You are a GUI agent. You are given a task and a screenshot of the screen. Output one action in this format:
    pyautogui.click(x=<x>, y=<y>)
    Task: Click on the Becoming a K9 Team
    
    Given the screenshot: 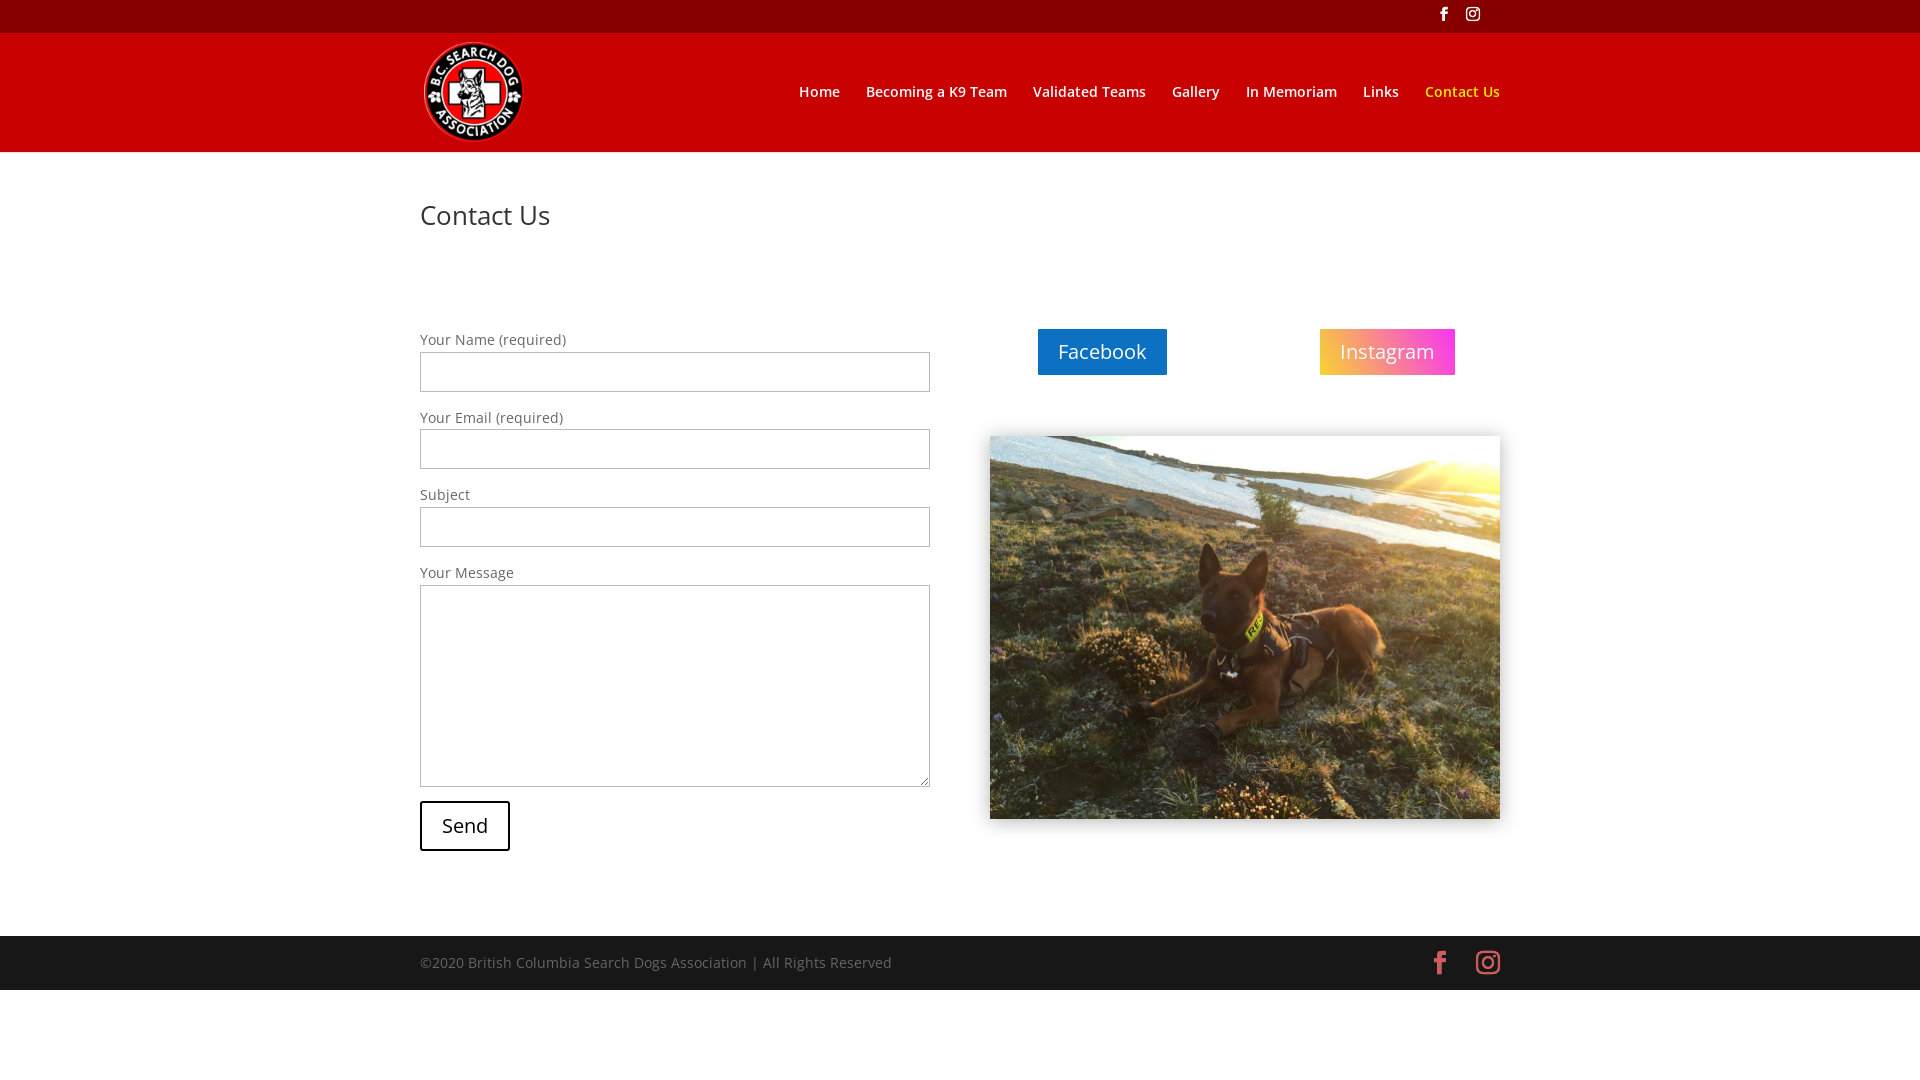 What is the action you would take?
    pyautogui.click(x=936, y=118)
    